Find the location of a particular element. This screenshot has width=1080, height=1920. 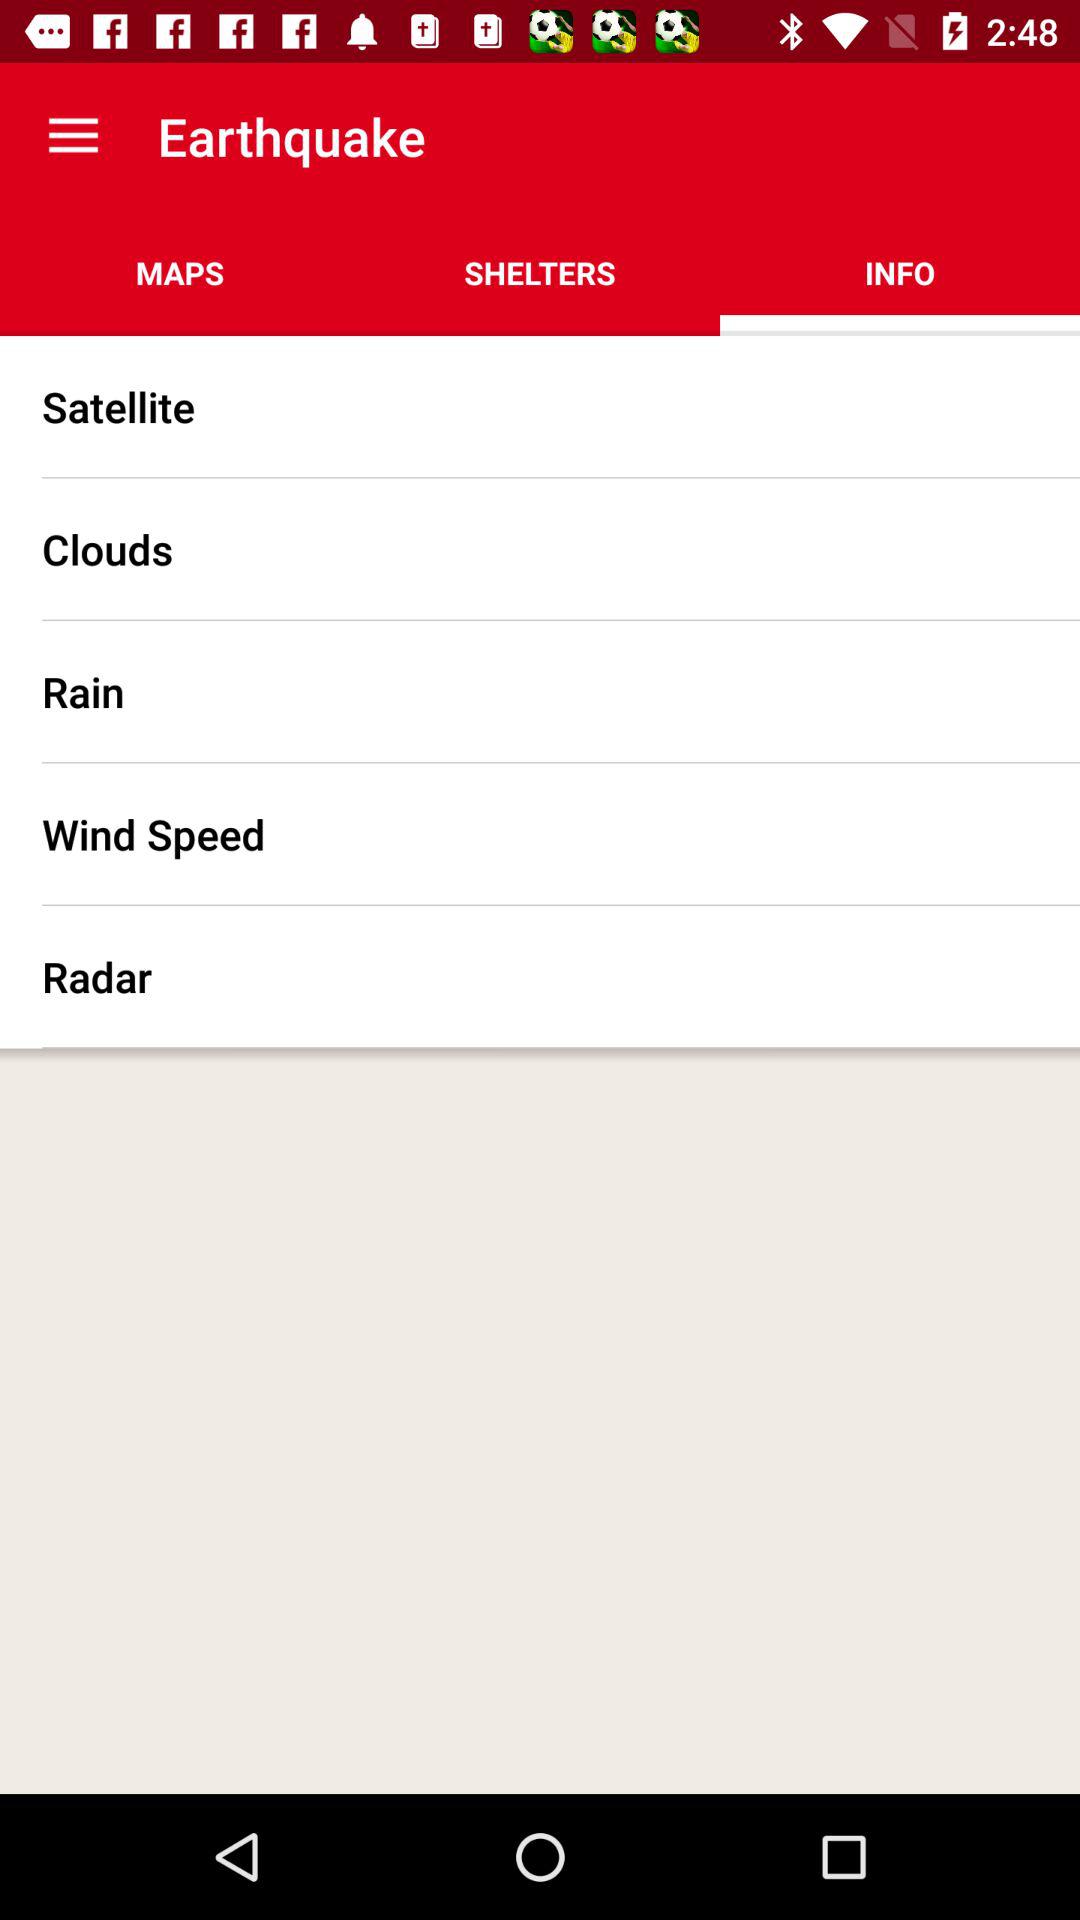

choose the item to the right of shelters icon is located at coordinates (900, 272).